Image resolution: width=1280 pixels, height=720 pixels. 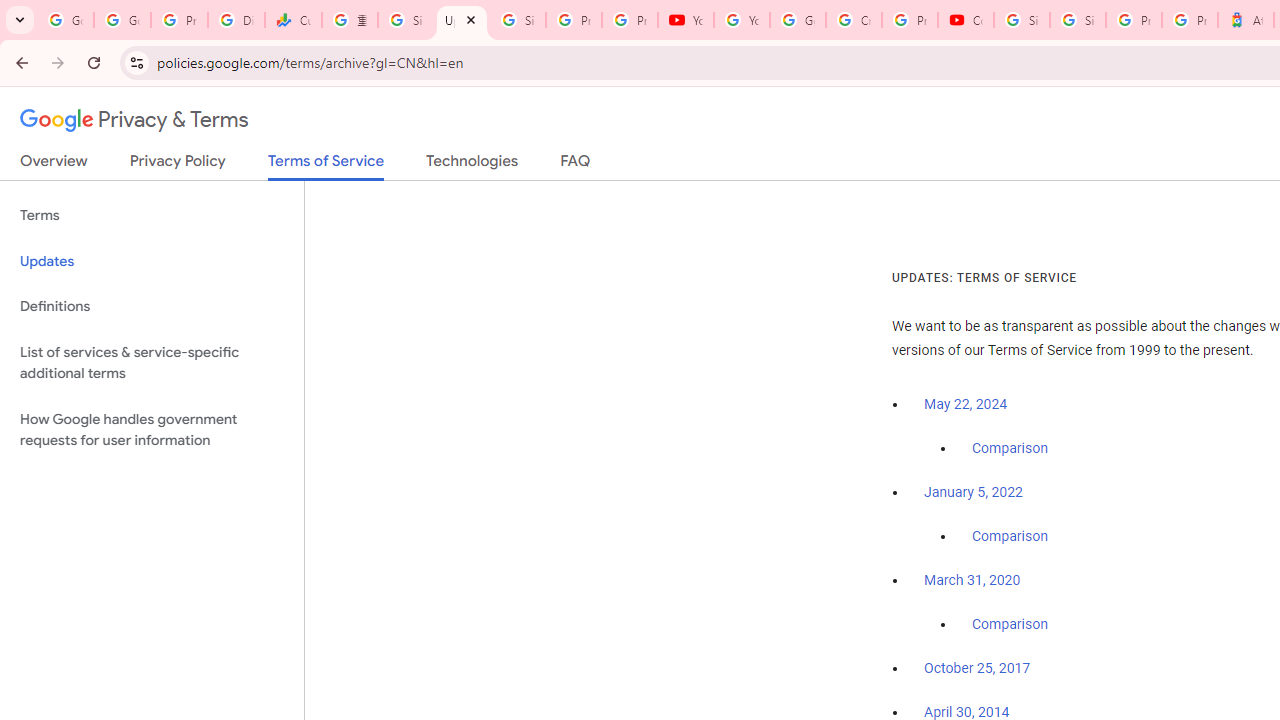 What do you see at coordinates (973, 492) in the screenshot?
I see `January 5, 2022` at bounding box center [973, 492].